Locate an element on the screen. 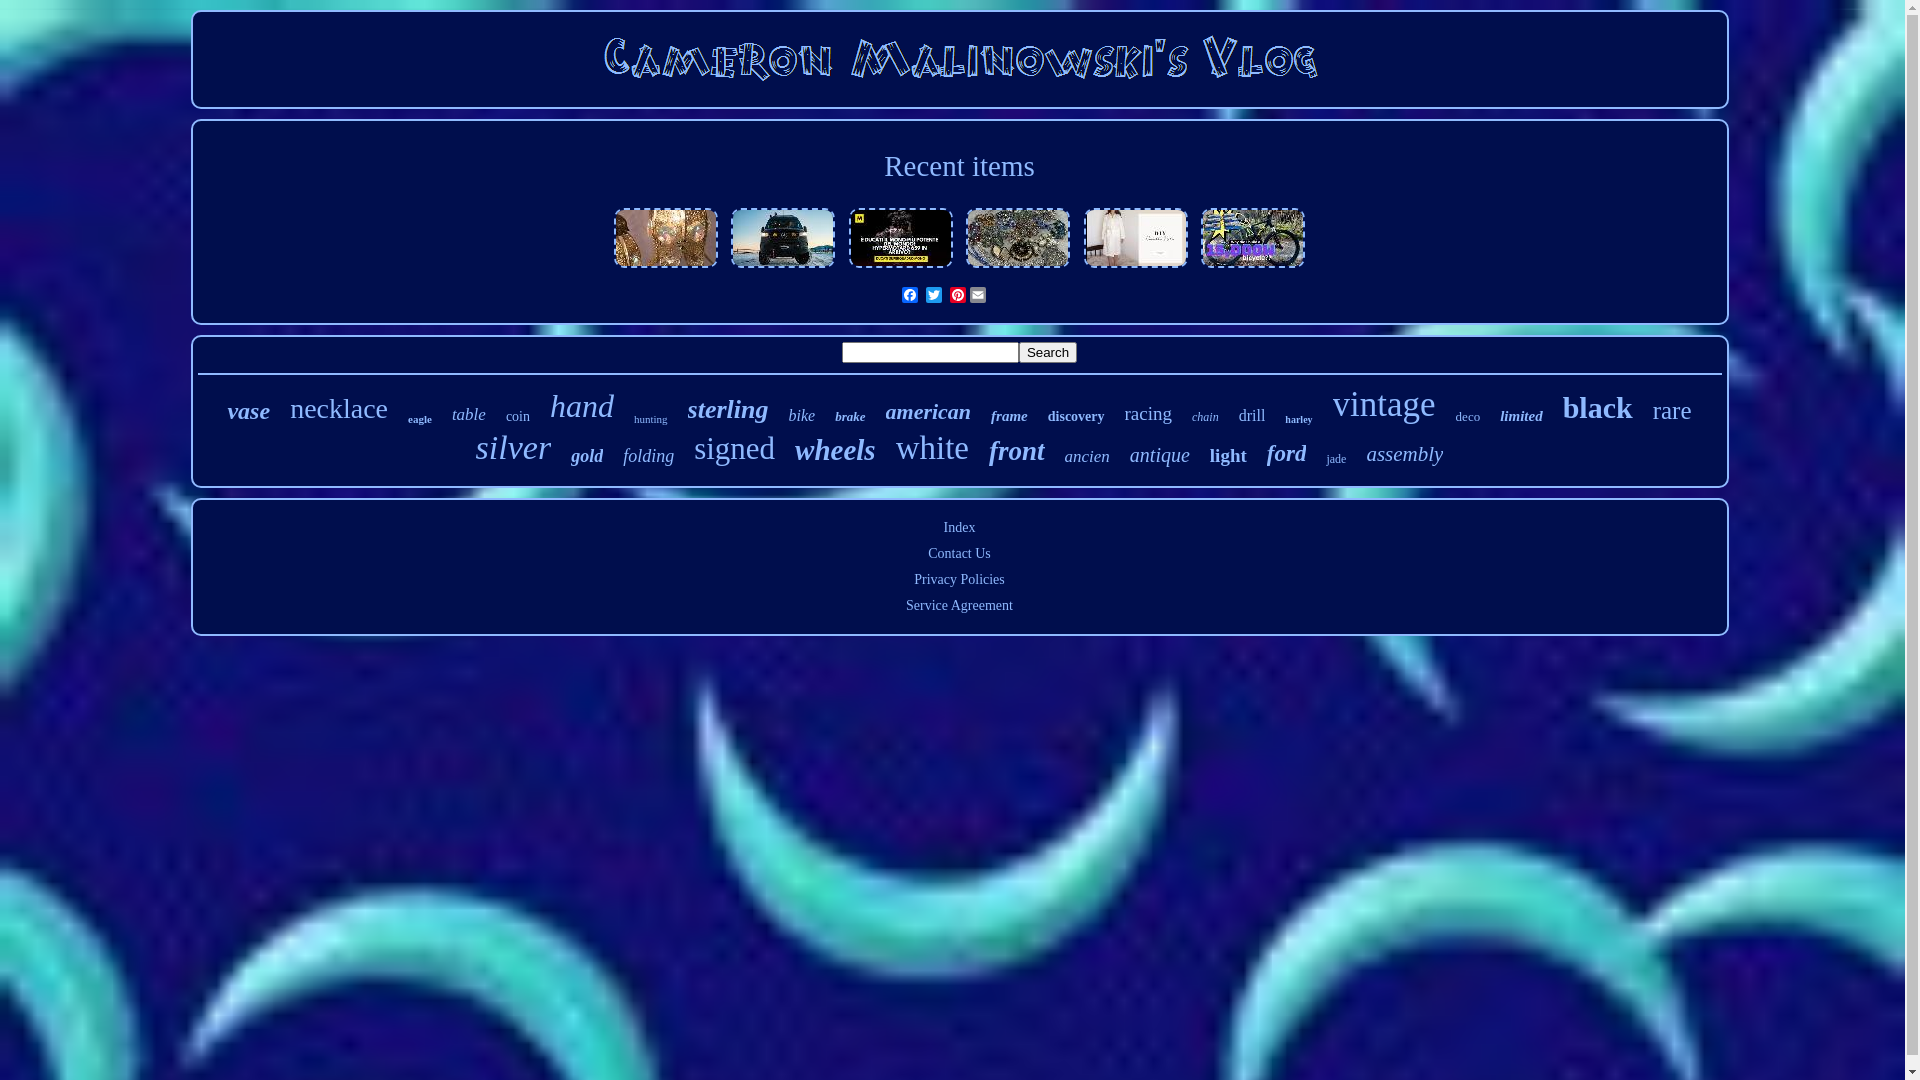 Image resolution: width=1920 pixels, height=1080 pixels. american is located at coordinates (929, 412).